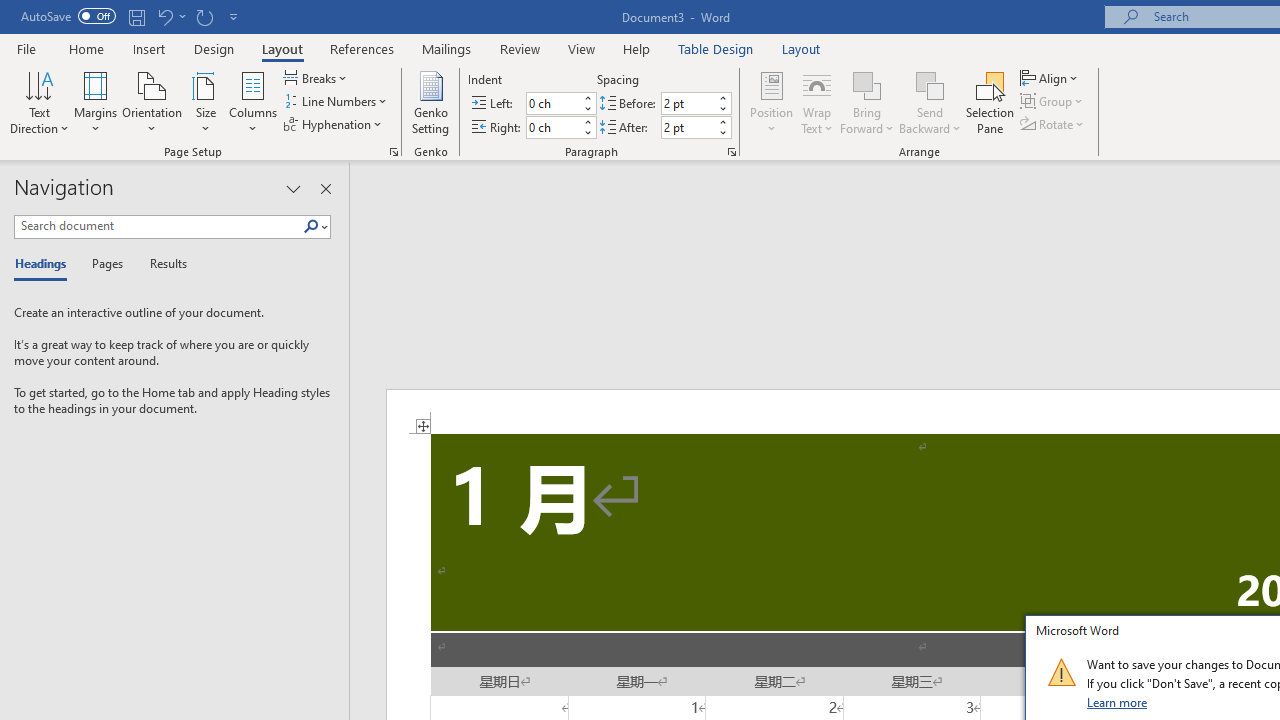  Describe the element at coordinates (206, 102) in the screenshot. I see `Size` at that location.